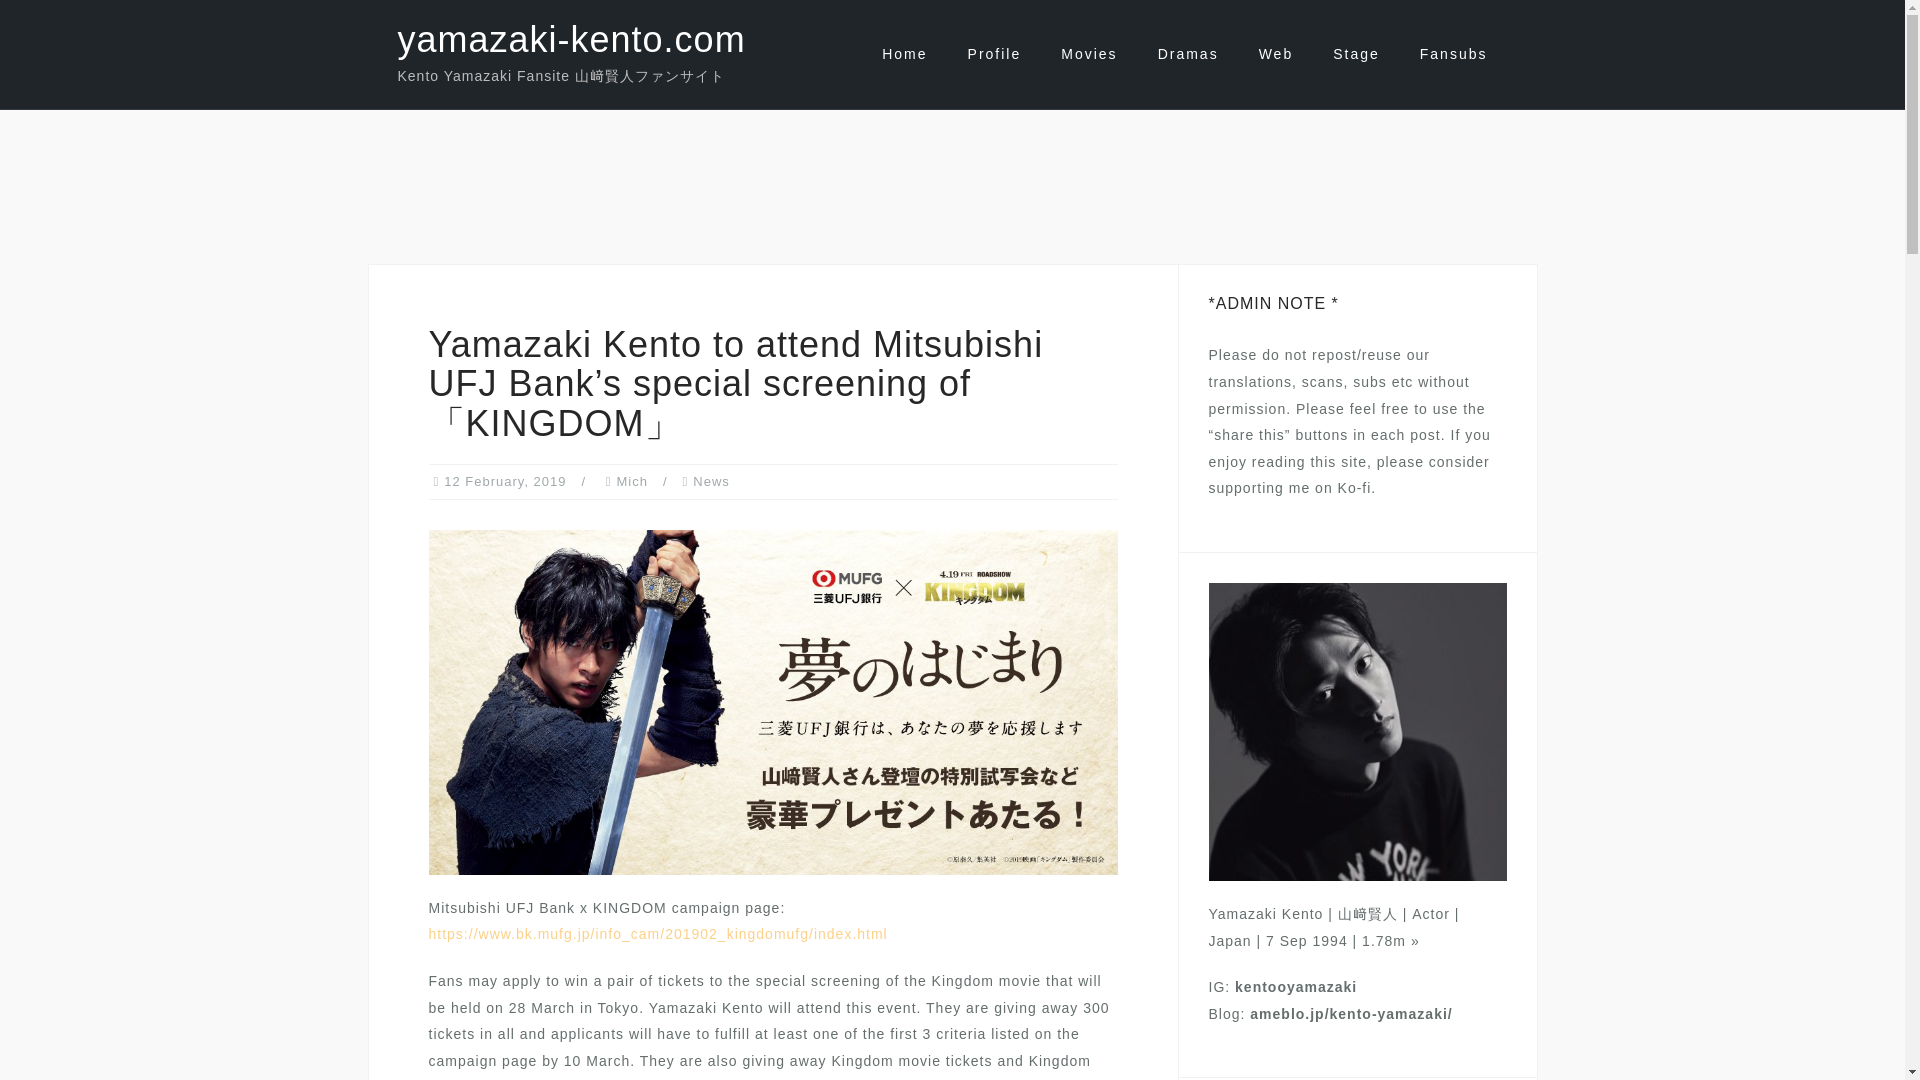 This screenshot has height=1080, width=1920. I want to click on Web, so click(1276, 54).